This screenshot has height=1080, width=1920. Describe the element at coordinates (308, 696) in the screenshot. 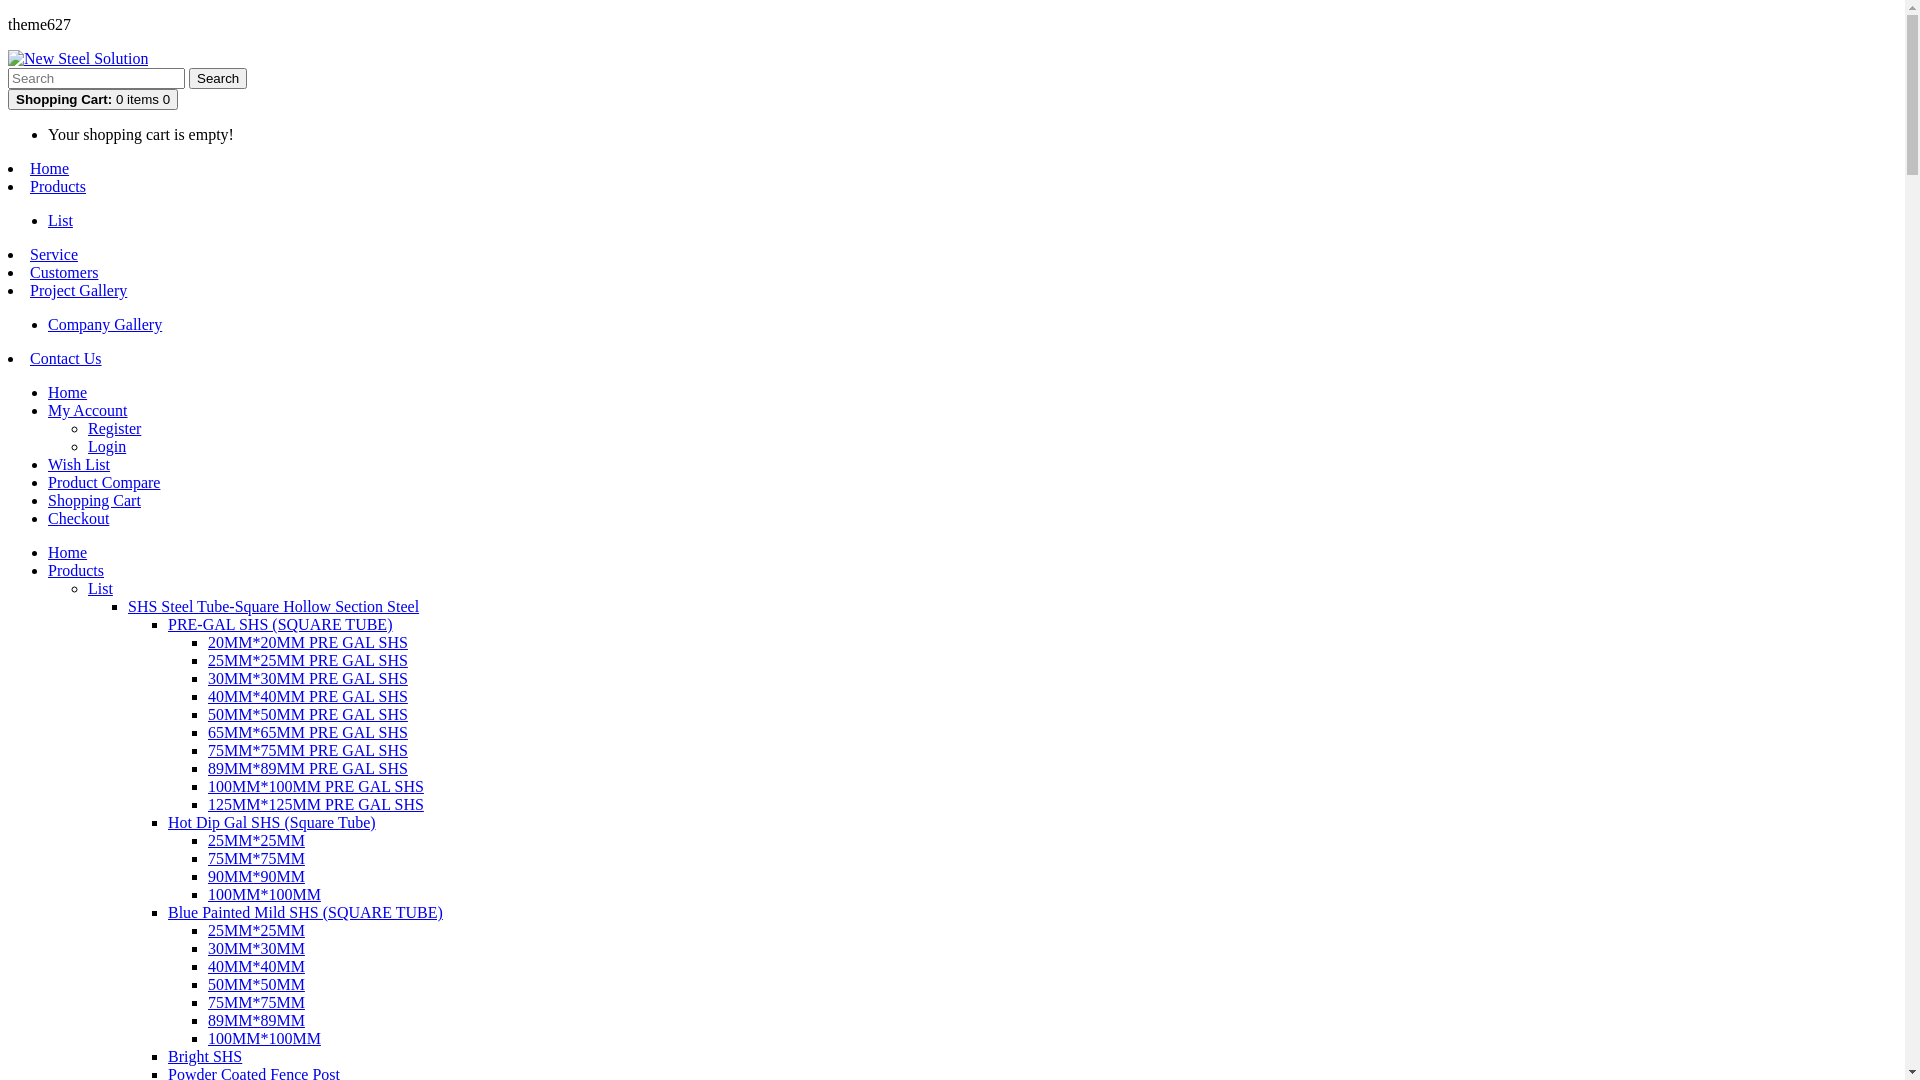

I see `40MM*40MM PRE GAL SHS` at that location.